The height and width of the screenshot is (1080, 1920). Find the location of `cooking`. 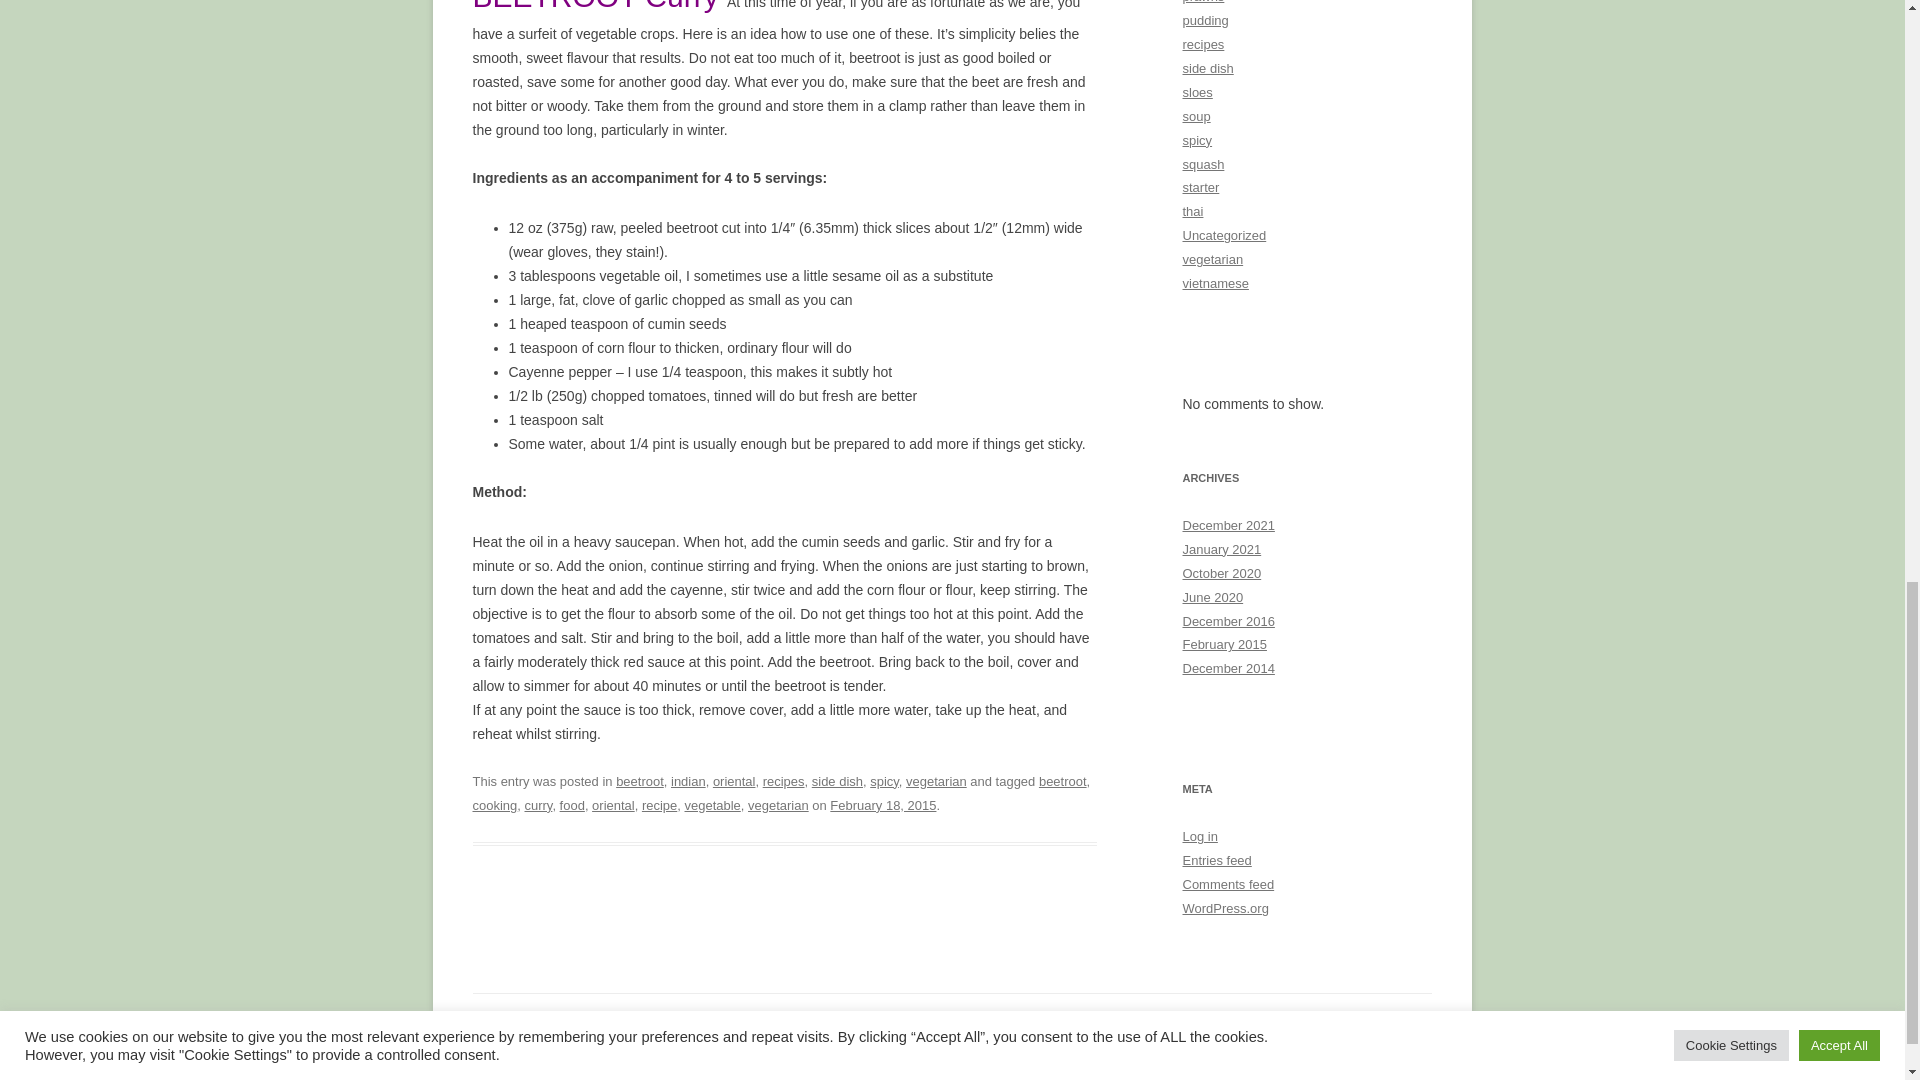

cooking is located at coordinates (494, 806).